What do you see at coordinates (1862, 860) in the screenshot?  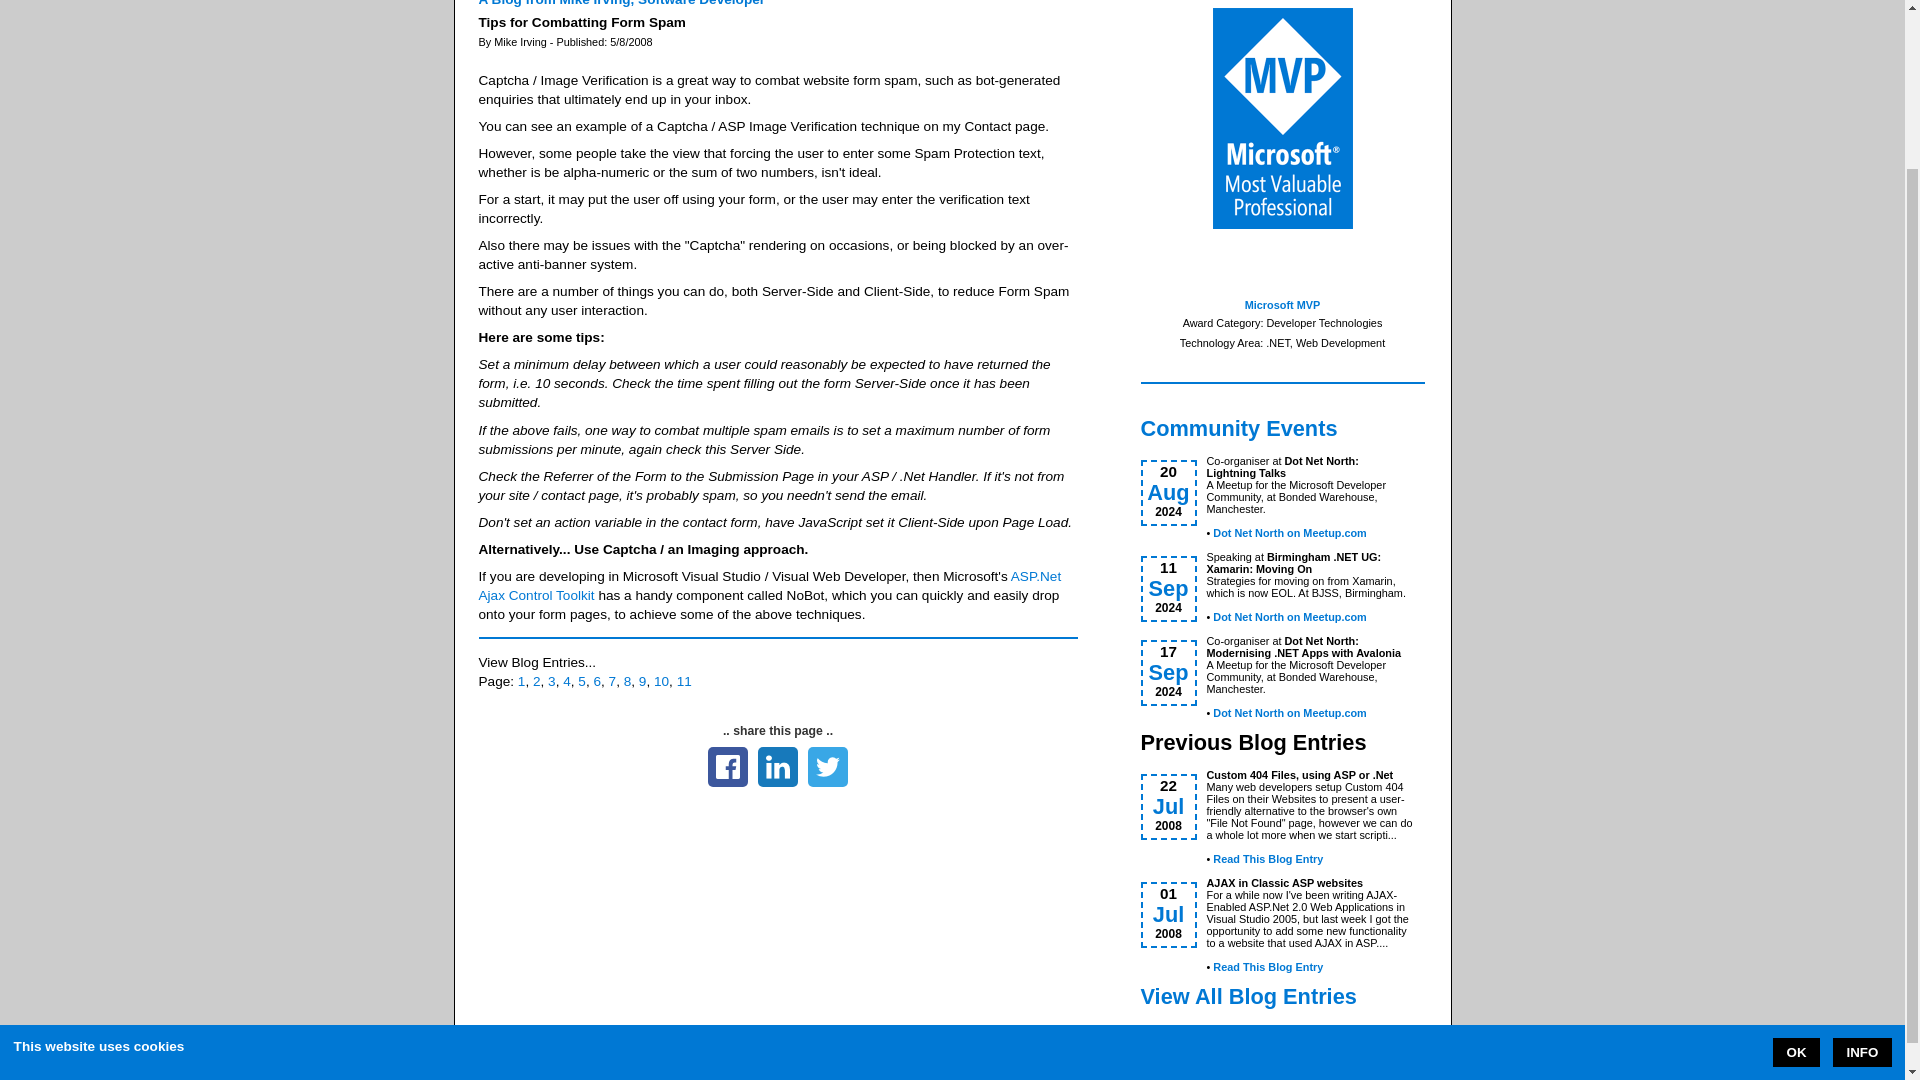 I see `INFO` at bounding box center [1862, 860].